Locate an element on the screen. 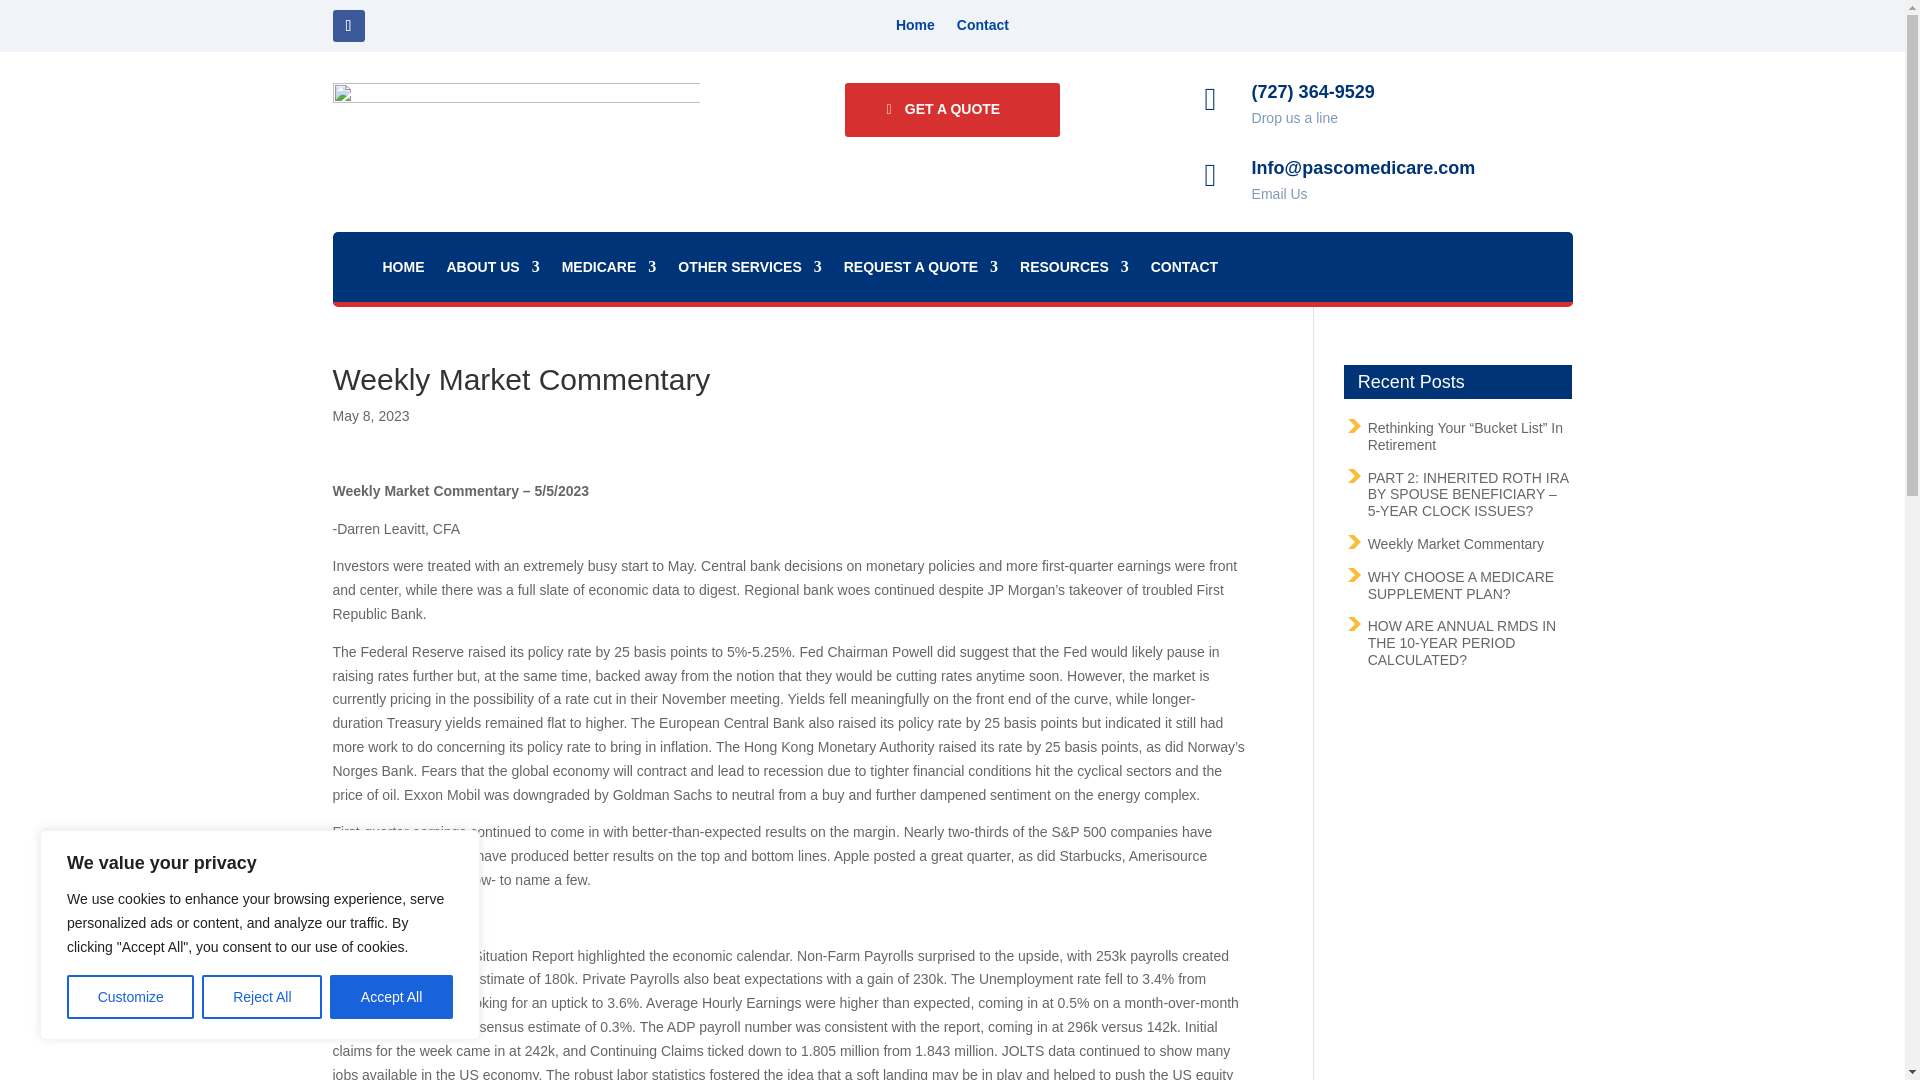 This screenshot has width=1920, height=1080. HOME is located at coordinates (403, 270).